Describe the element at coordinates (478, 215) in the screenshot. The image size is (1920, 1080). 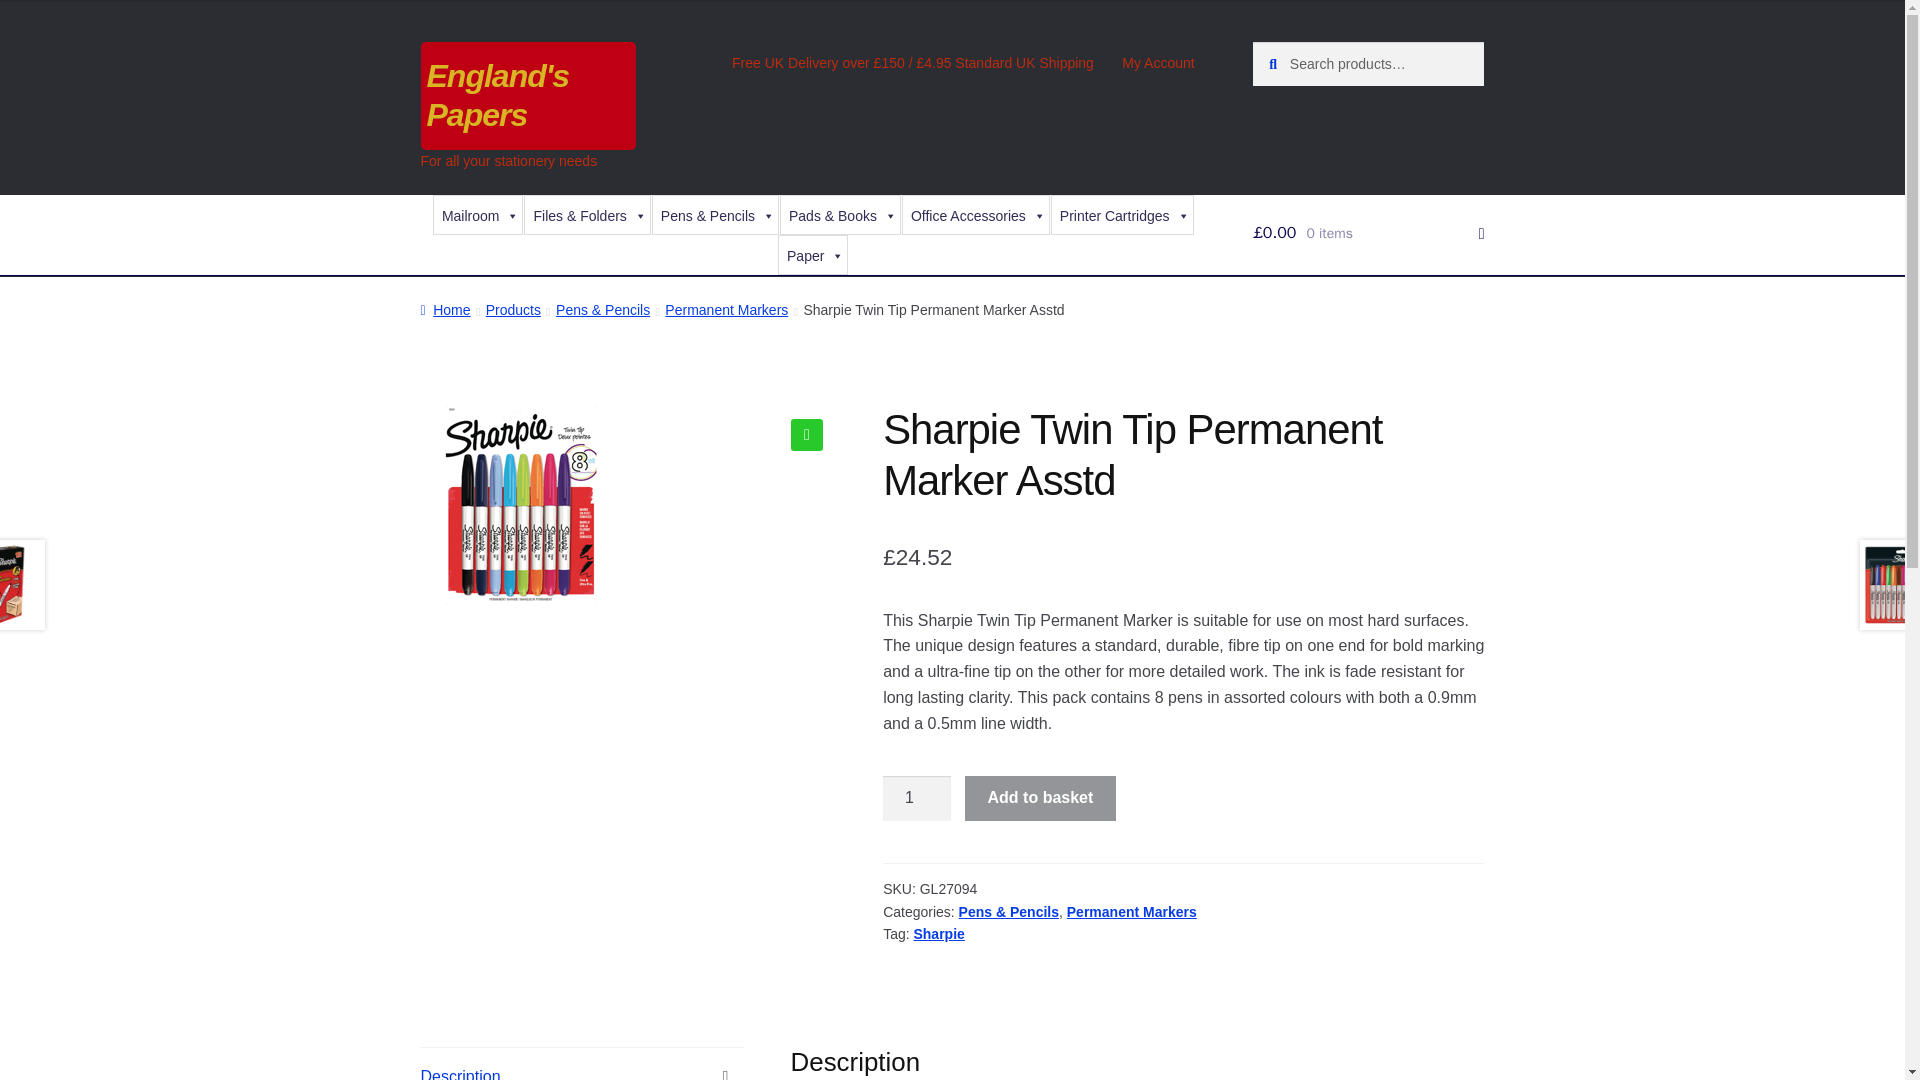
I see `Mailroom` at that location.